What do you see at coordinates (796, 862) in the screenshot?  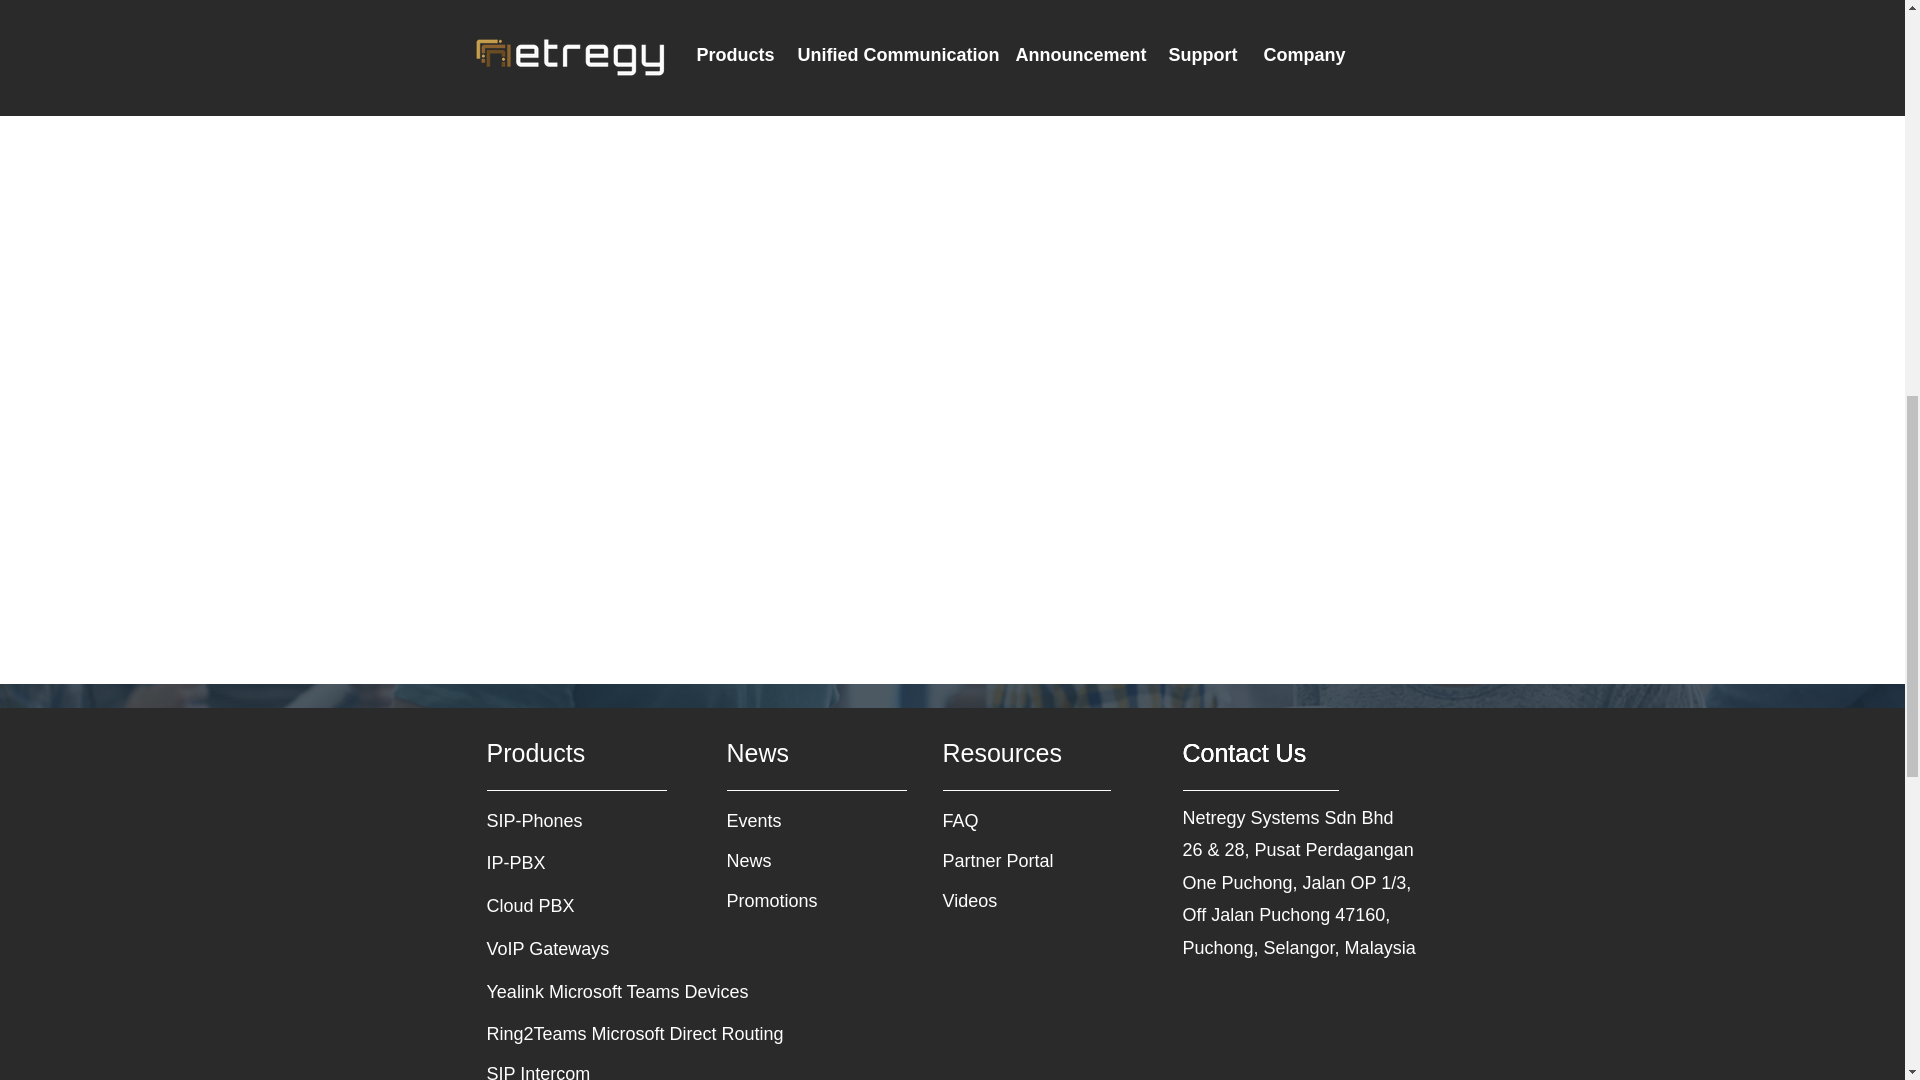 I see `News` at bounding box center [796, 862].